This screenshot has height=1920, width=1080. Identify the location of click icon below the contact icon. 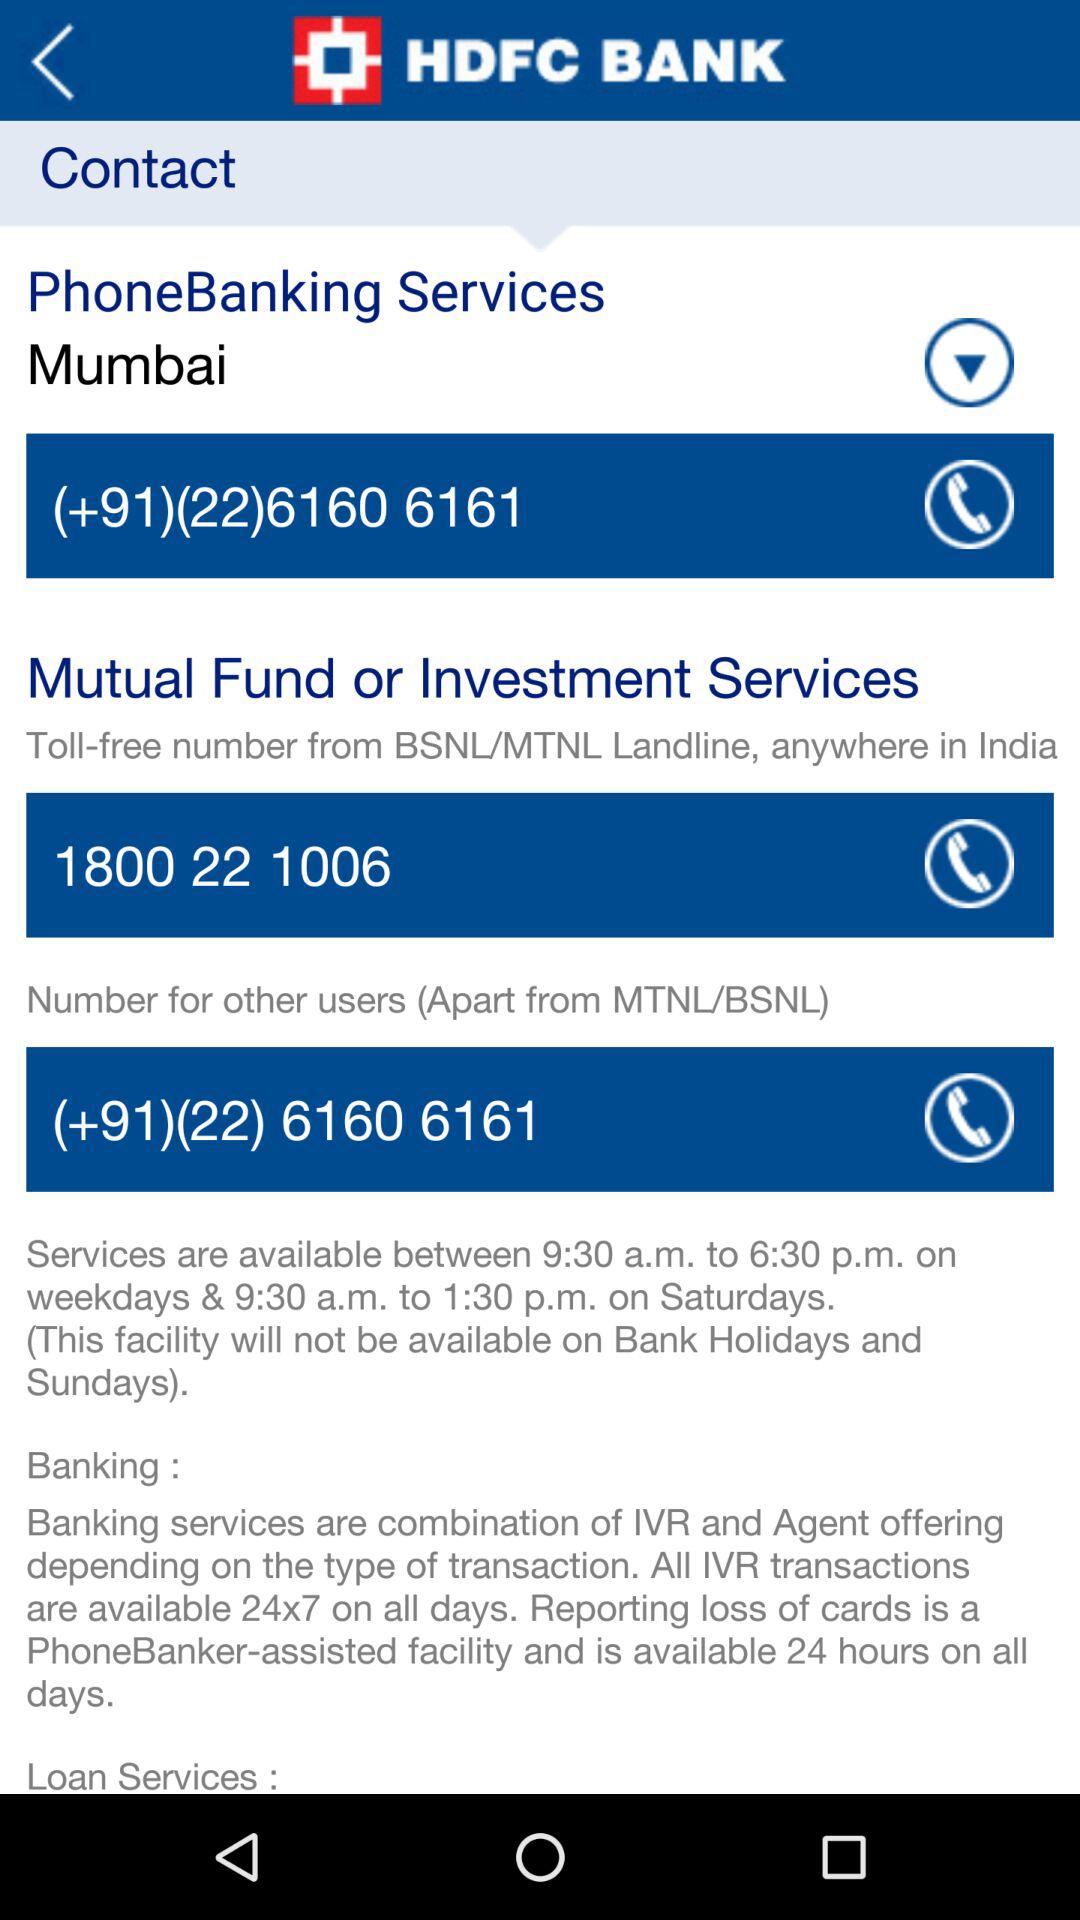
(969, 362).